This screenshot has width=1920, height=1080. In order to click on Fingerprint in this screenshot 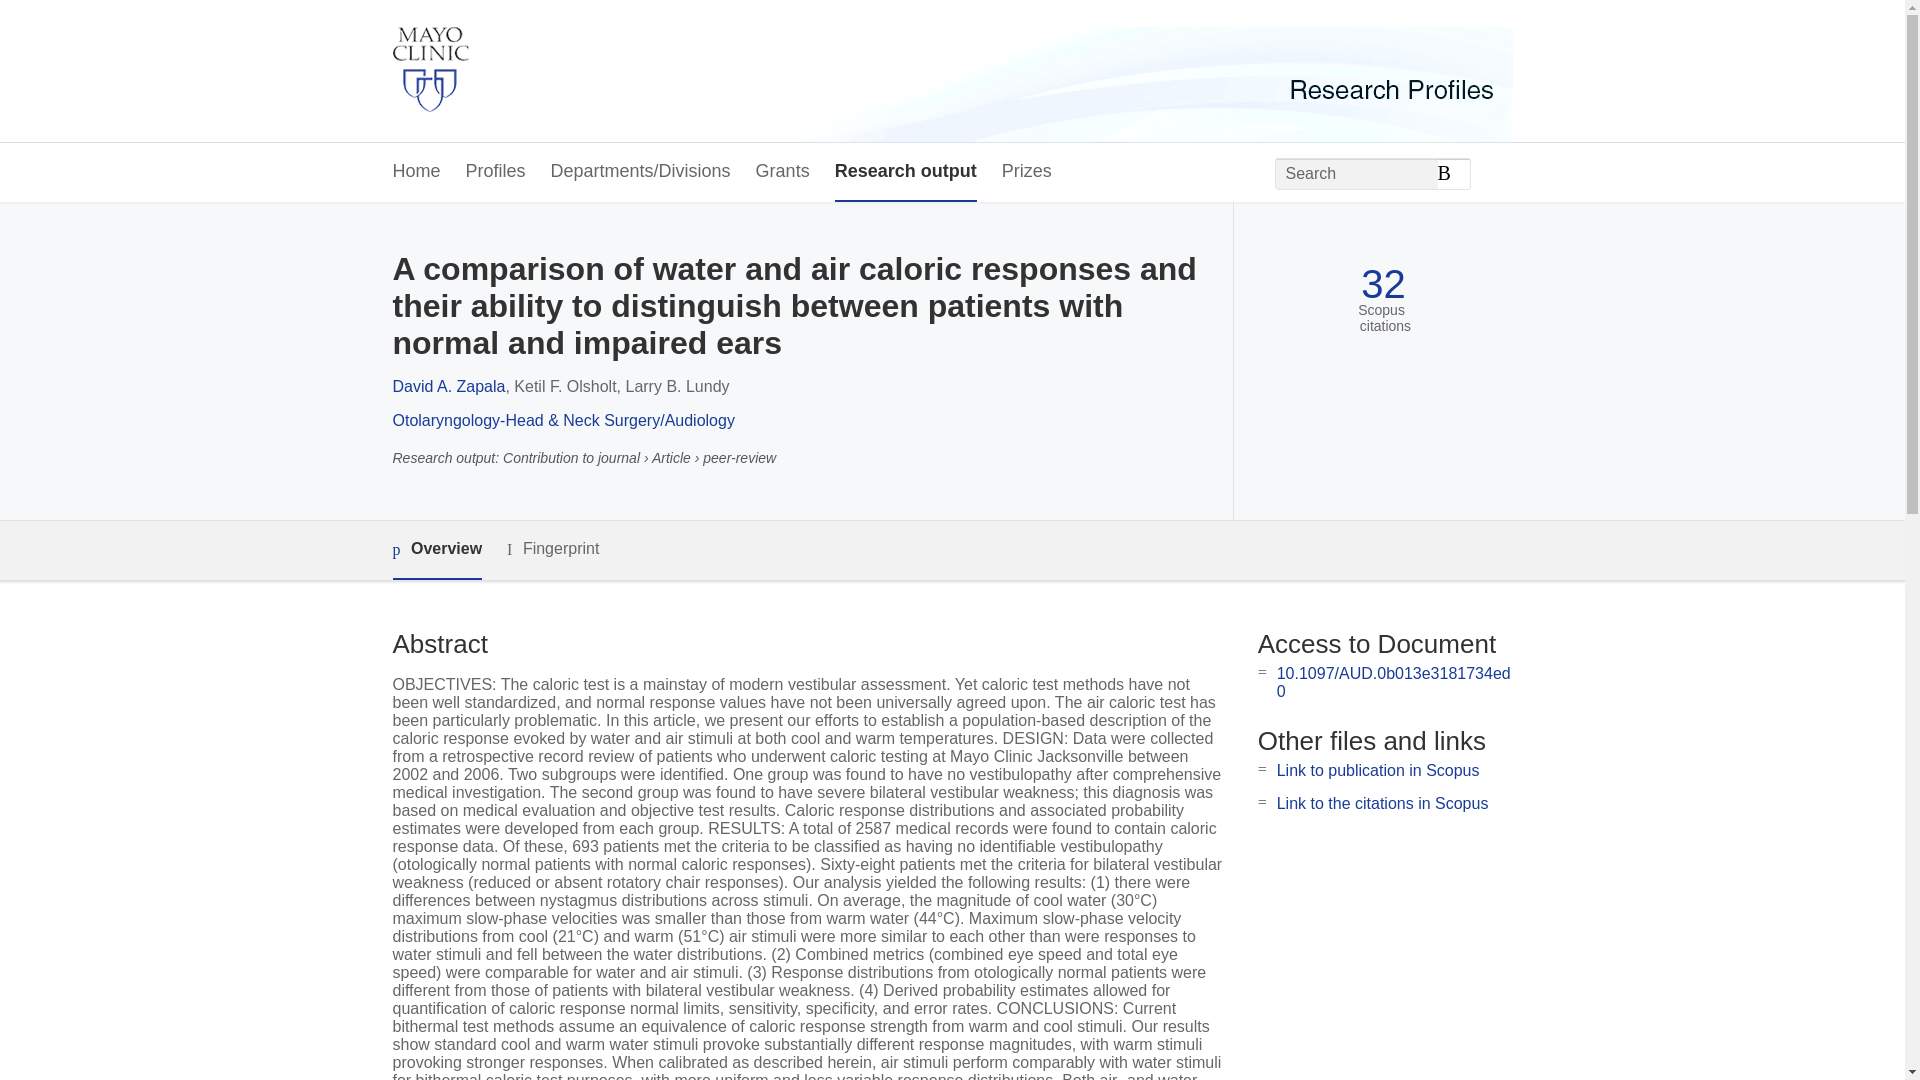, I will do `click(552, 548)`.